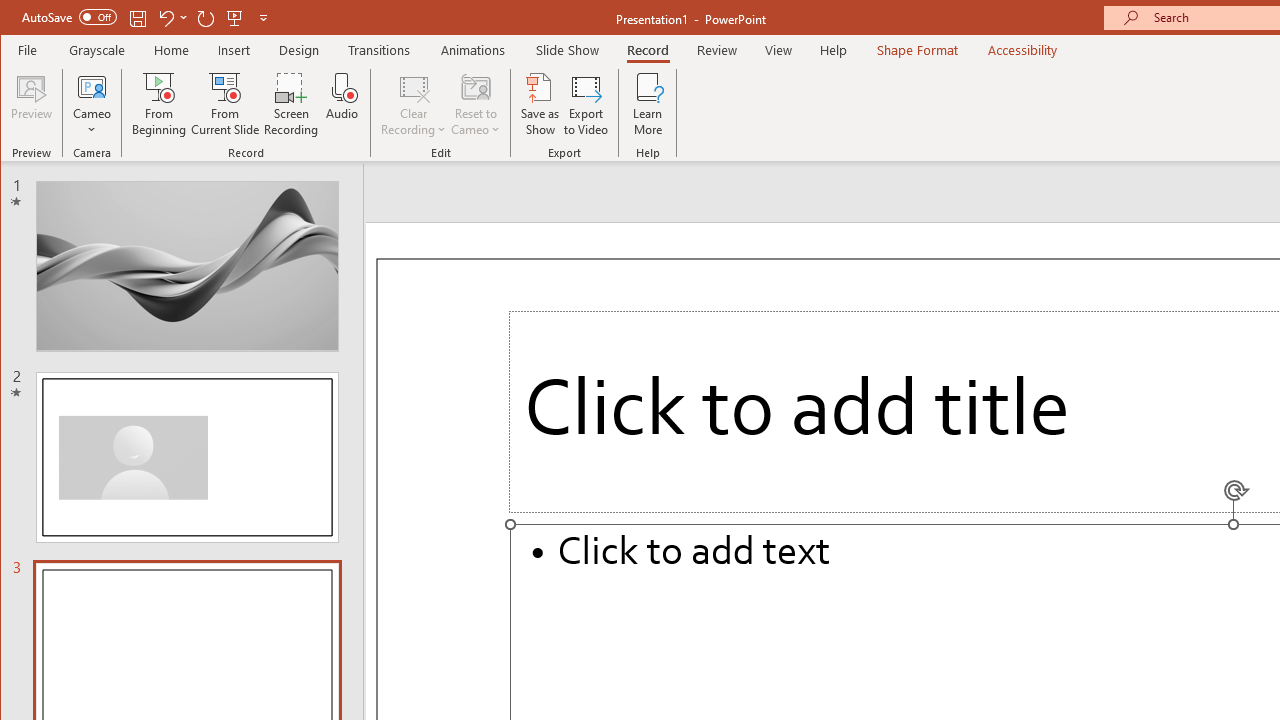 The height and width of the screenshot is (720, 1280). What do you see at coordinates (171, 50) in the screenshot?
I see `Home` at bounding box center [171, 50].